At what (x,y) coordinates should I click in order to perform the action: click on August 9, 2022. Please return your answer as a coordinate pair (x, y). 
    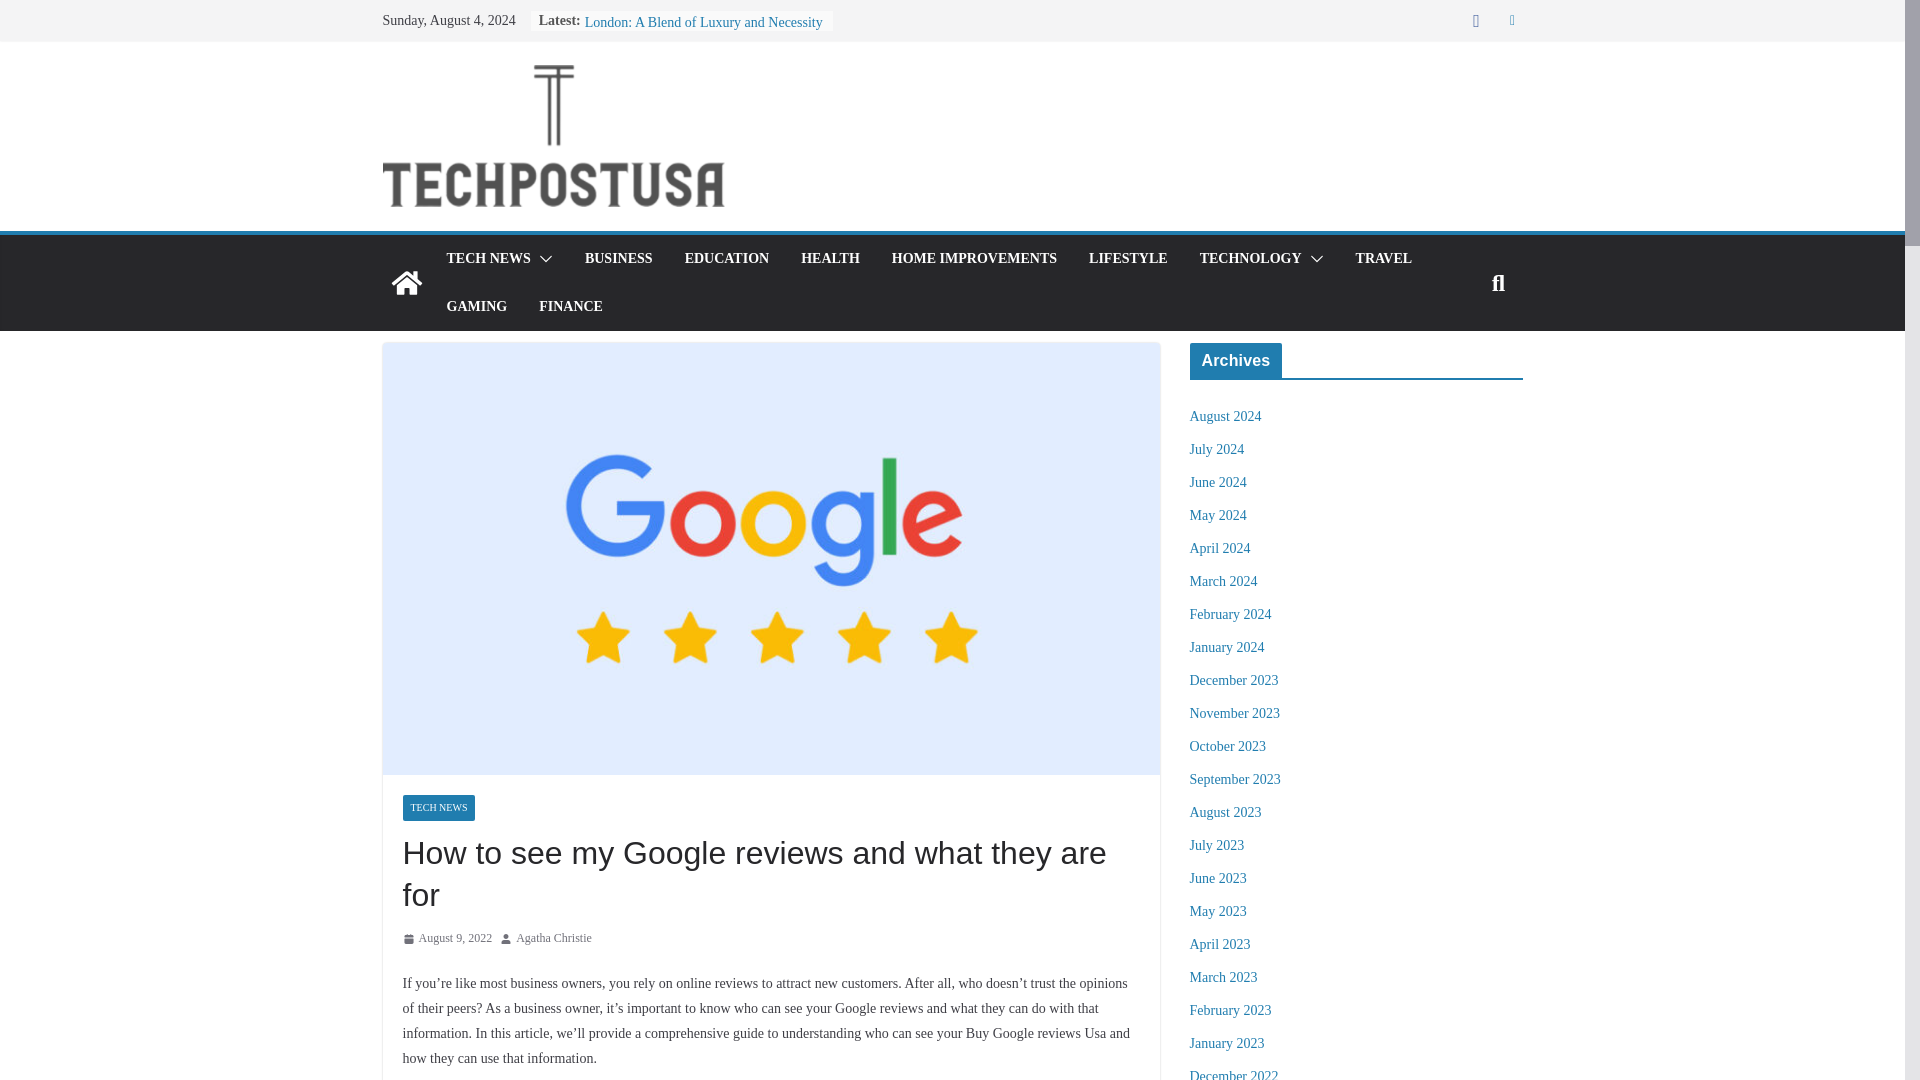
    Looking at the image, I should click on (446, 938).